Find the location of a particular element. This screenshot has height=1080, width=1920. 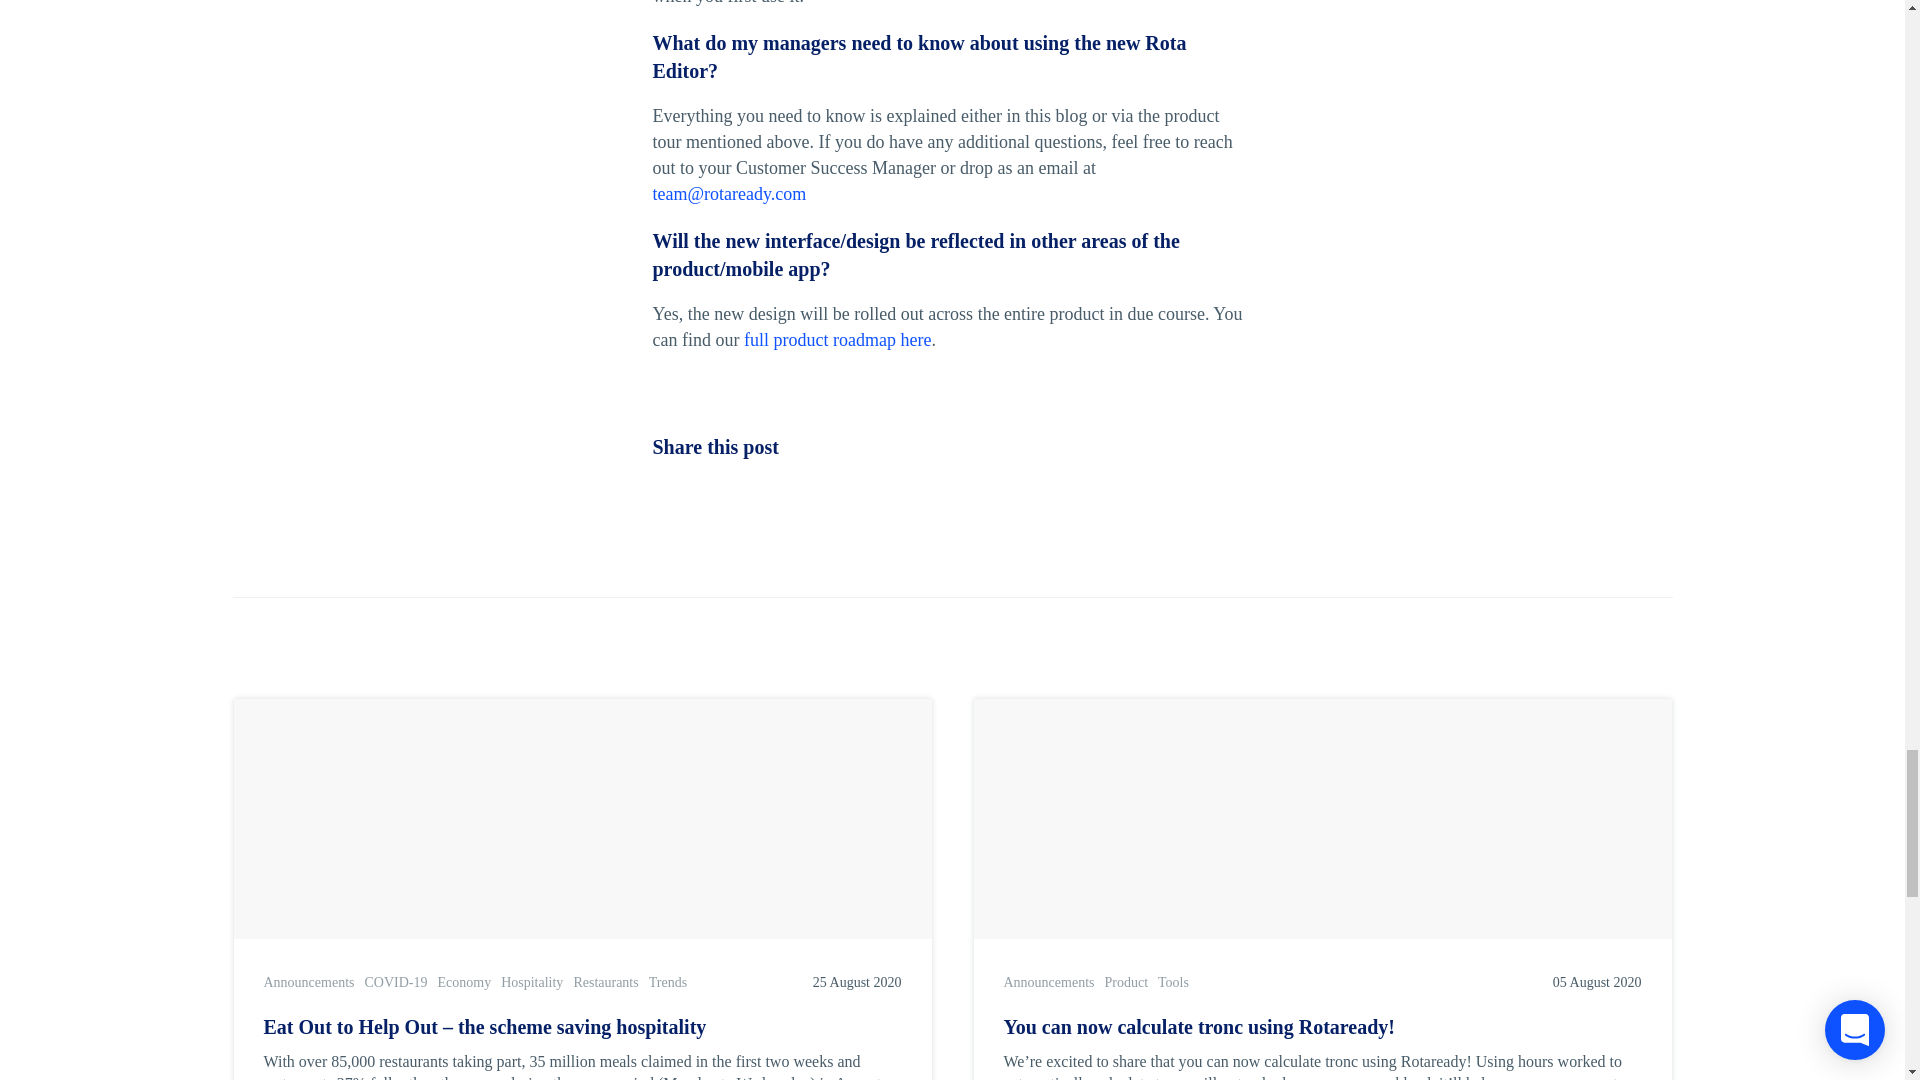

full product roadmap here is located at coordinates (838, 340).